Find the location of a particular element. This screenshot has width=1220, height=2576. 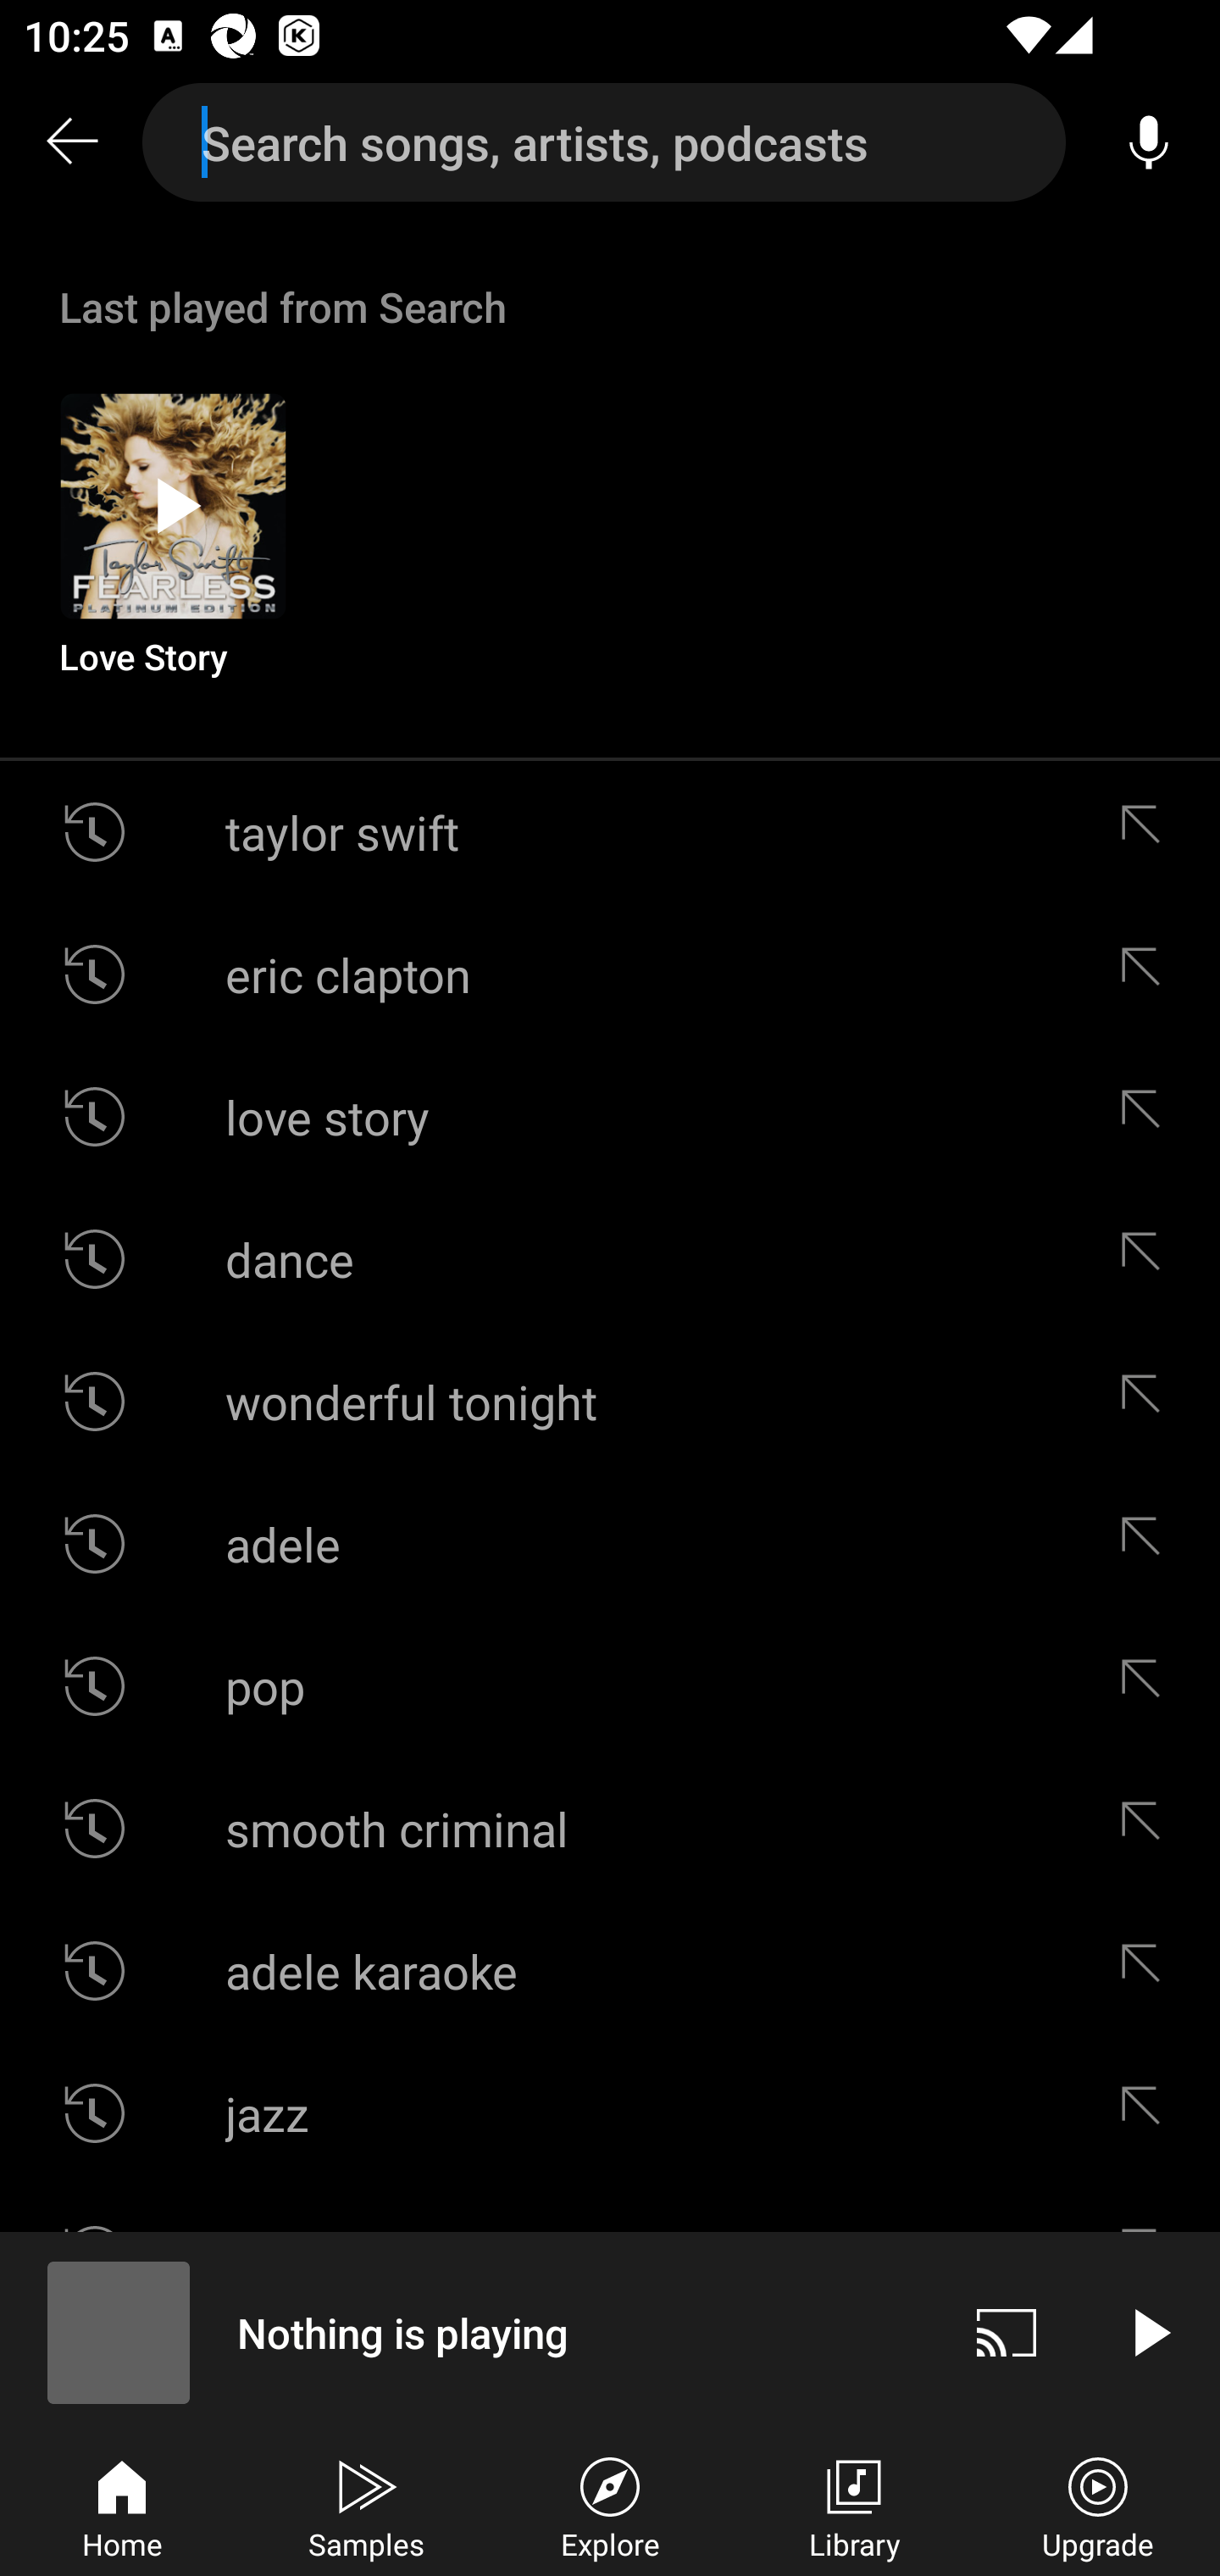

jazz Edit suggestion jazz is located at coordinates (610, 2113).